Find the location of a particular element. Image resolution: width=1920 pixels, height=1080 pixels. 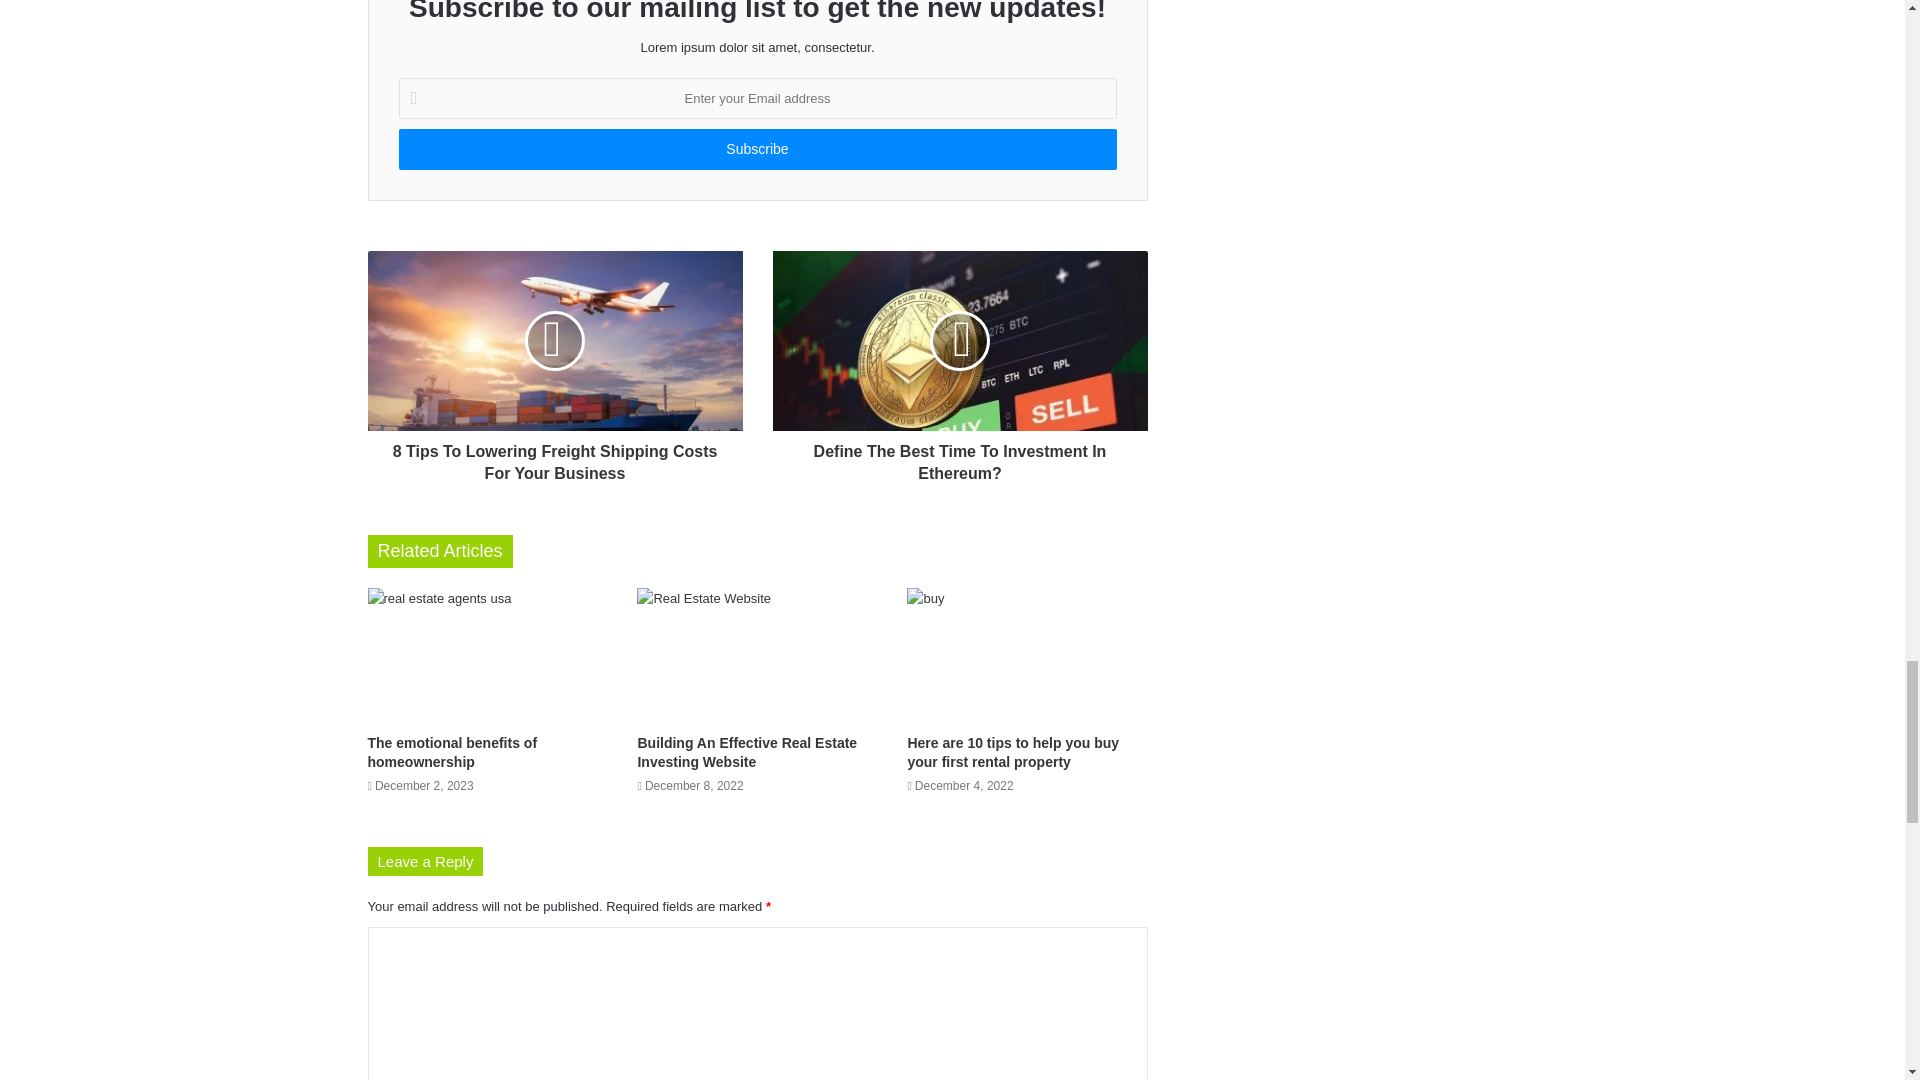

Subscribe is located at coordinates (756, 148).